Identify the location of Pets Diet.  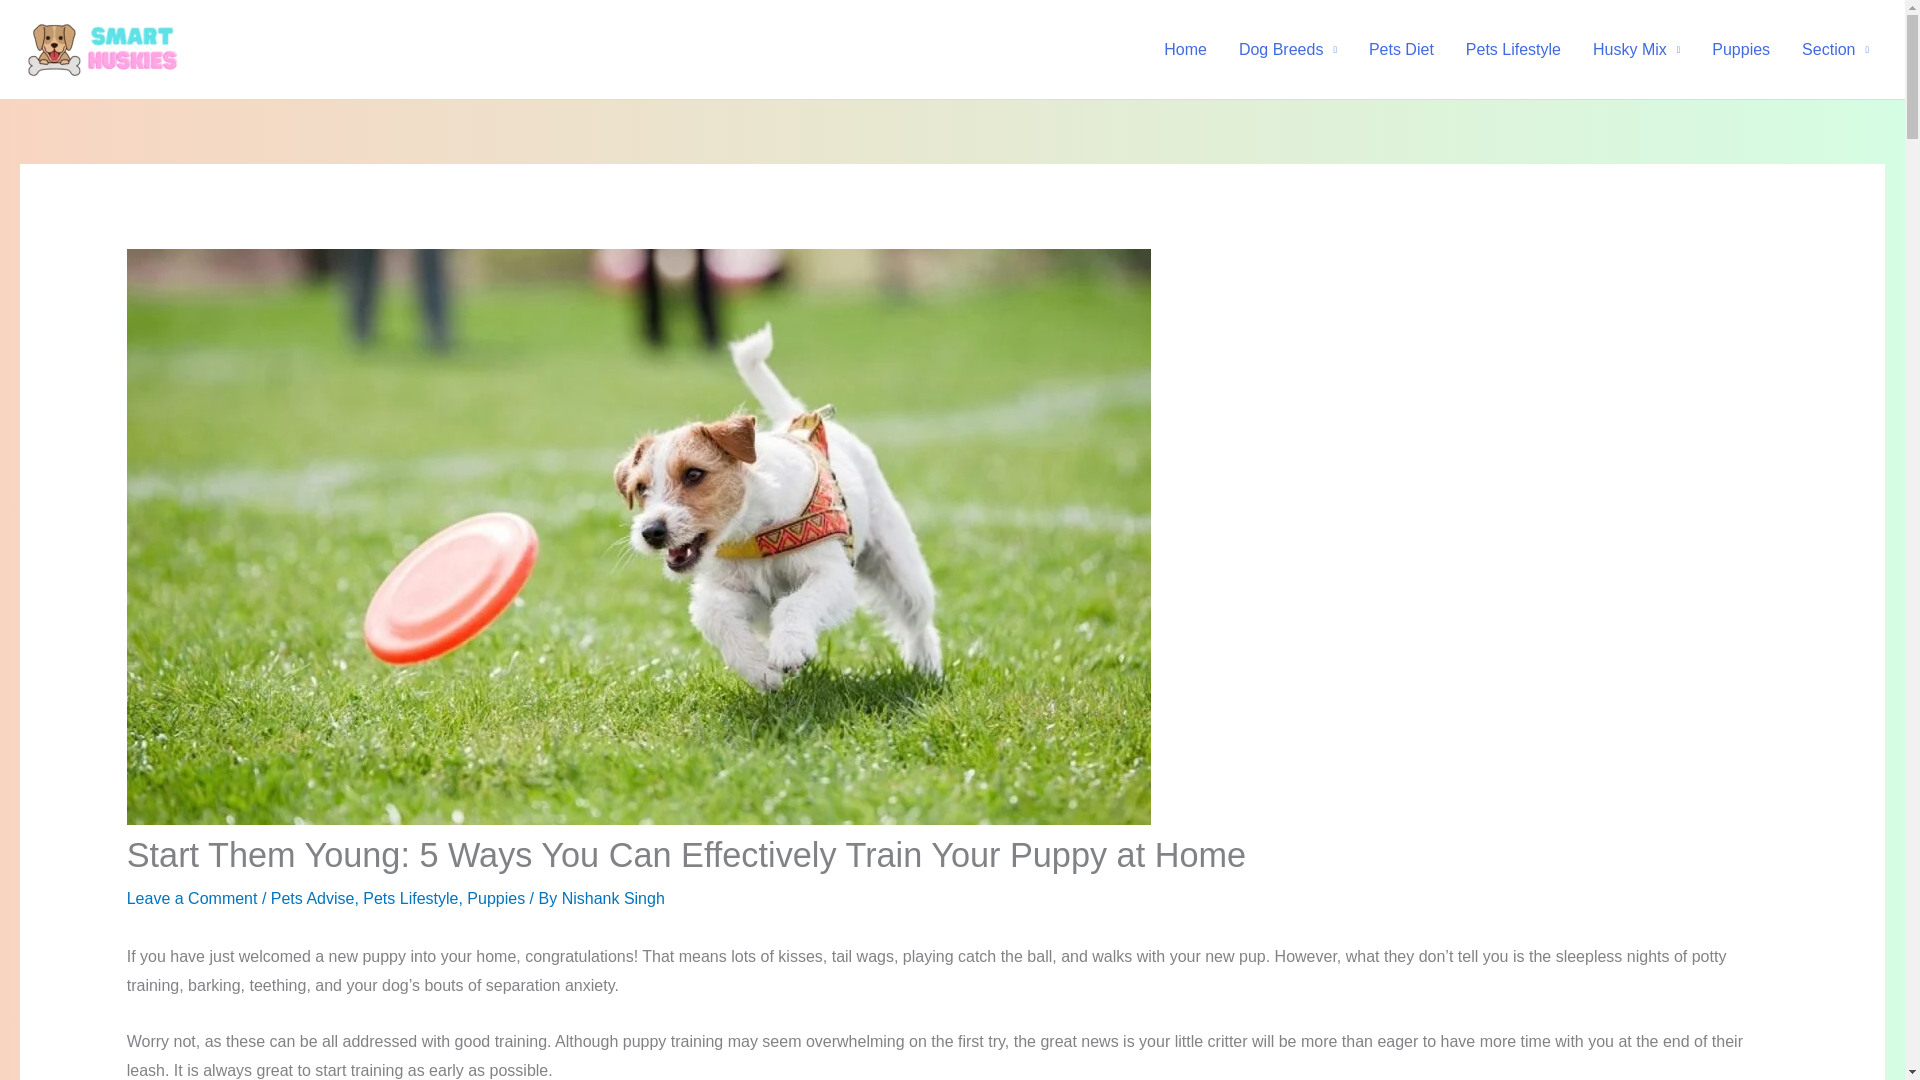
(1401, 49).